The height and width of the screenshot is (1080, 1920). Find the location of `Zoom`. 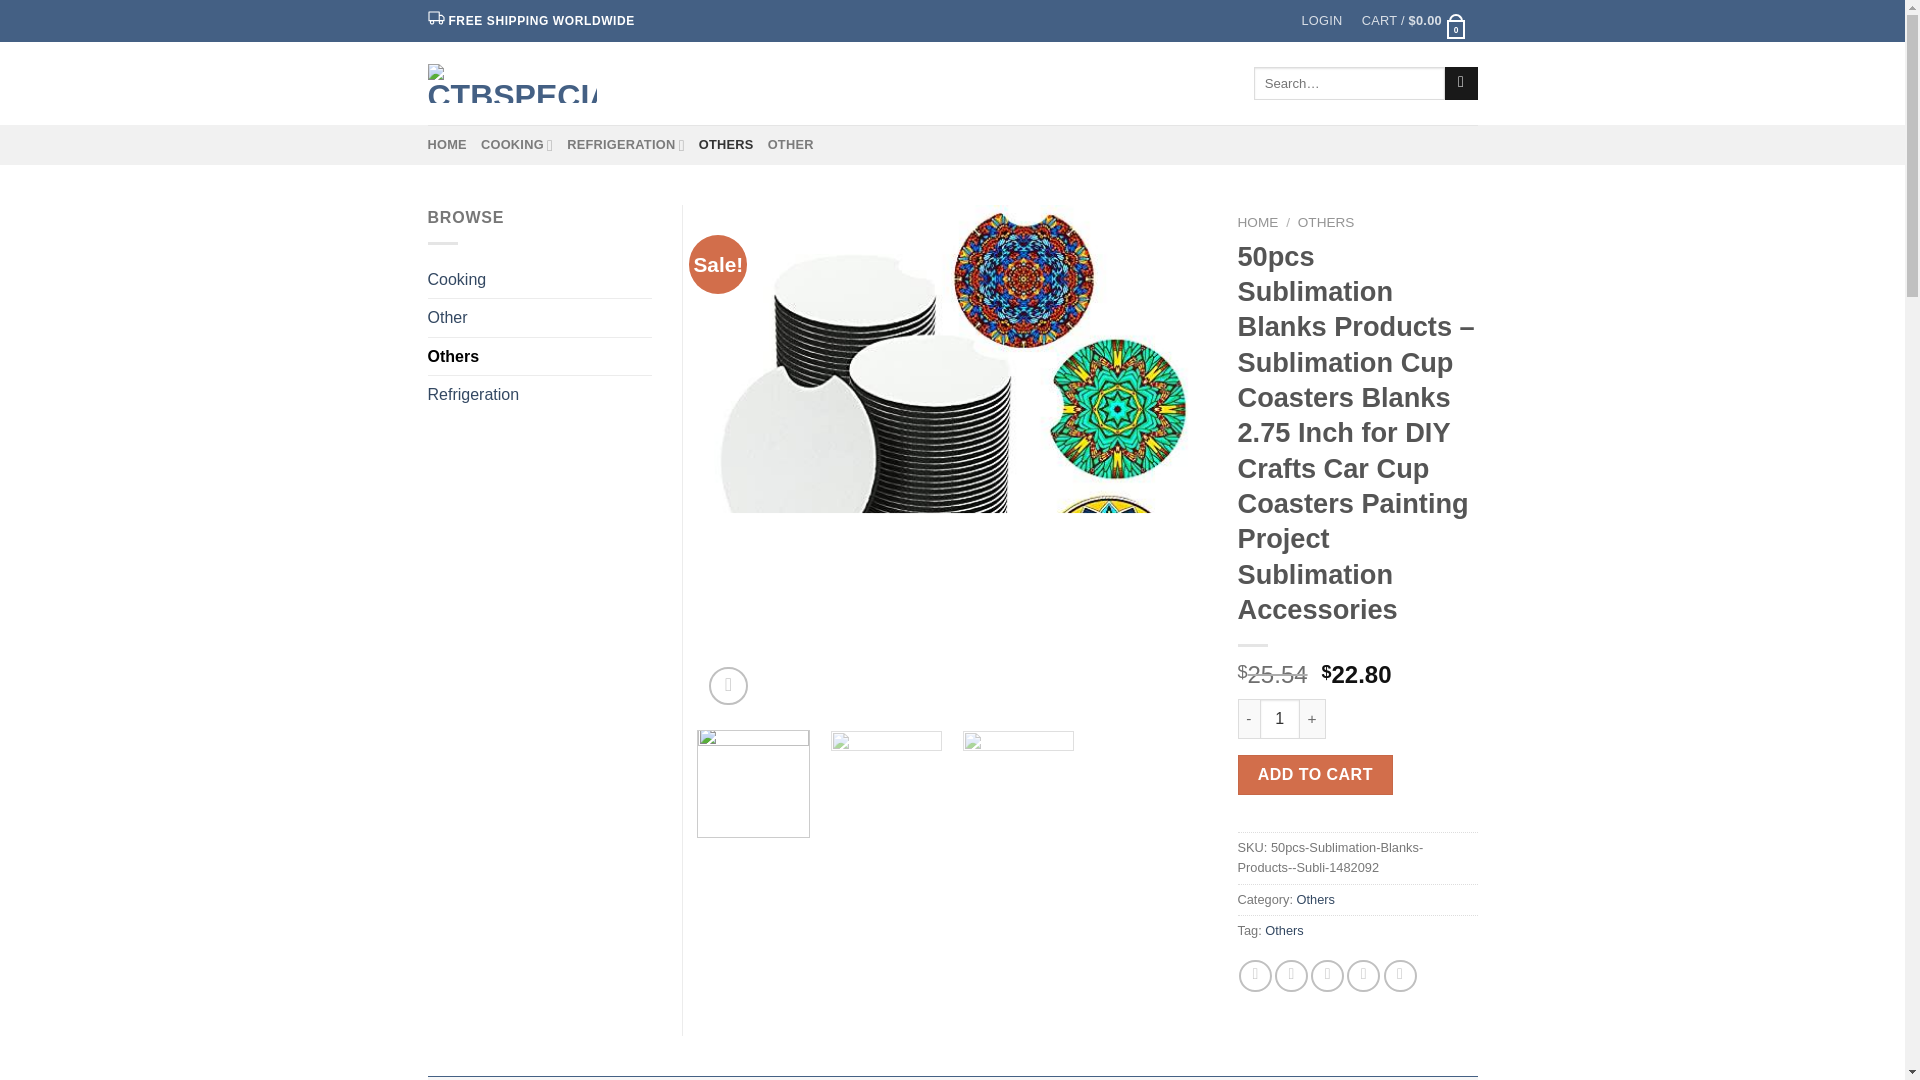

Zoom is located at coordinates (728, 686).